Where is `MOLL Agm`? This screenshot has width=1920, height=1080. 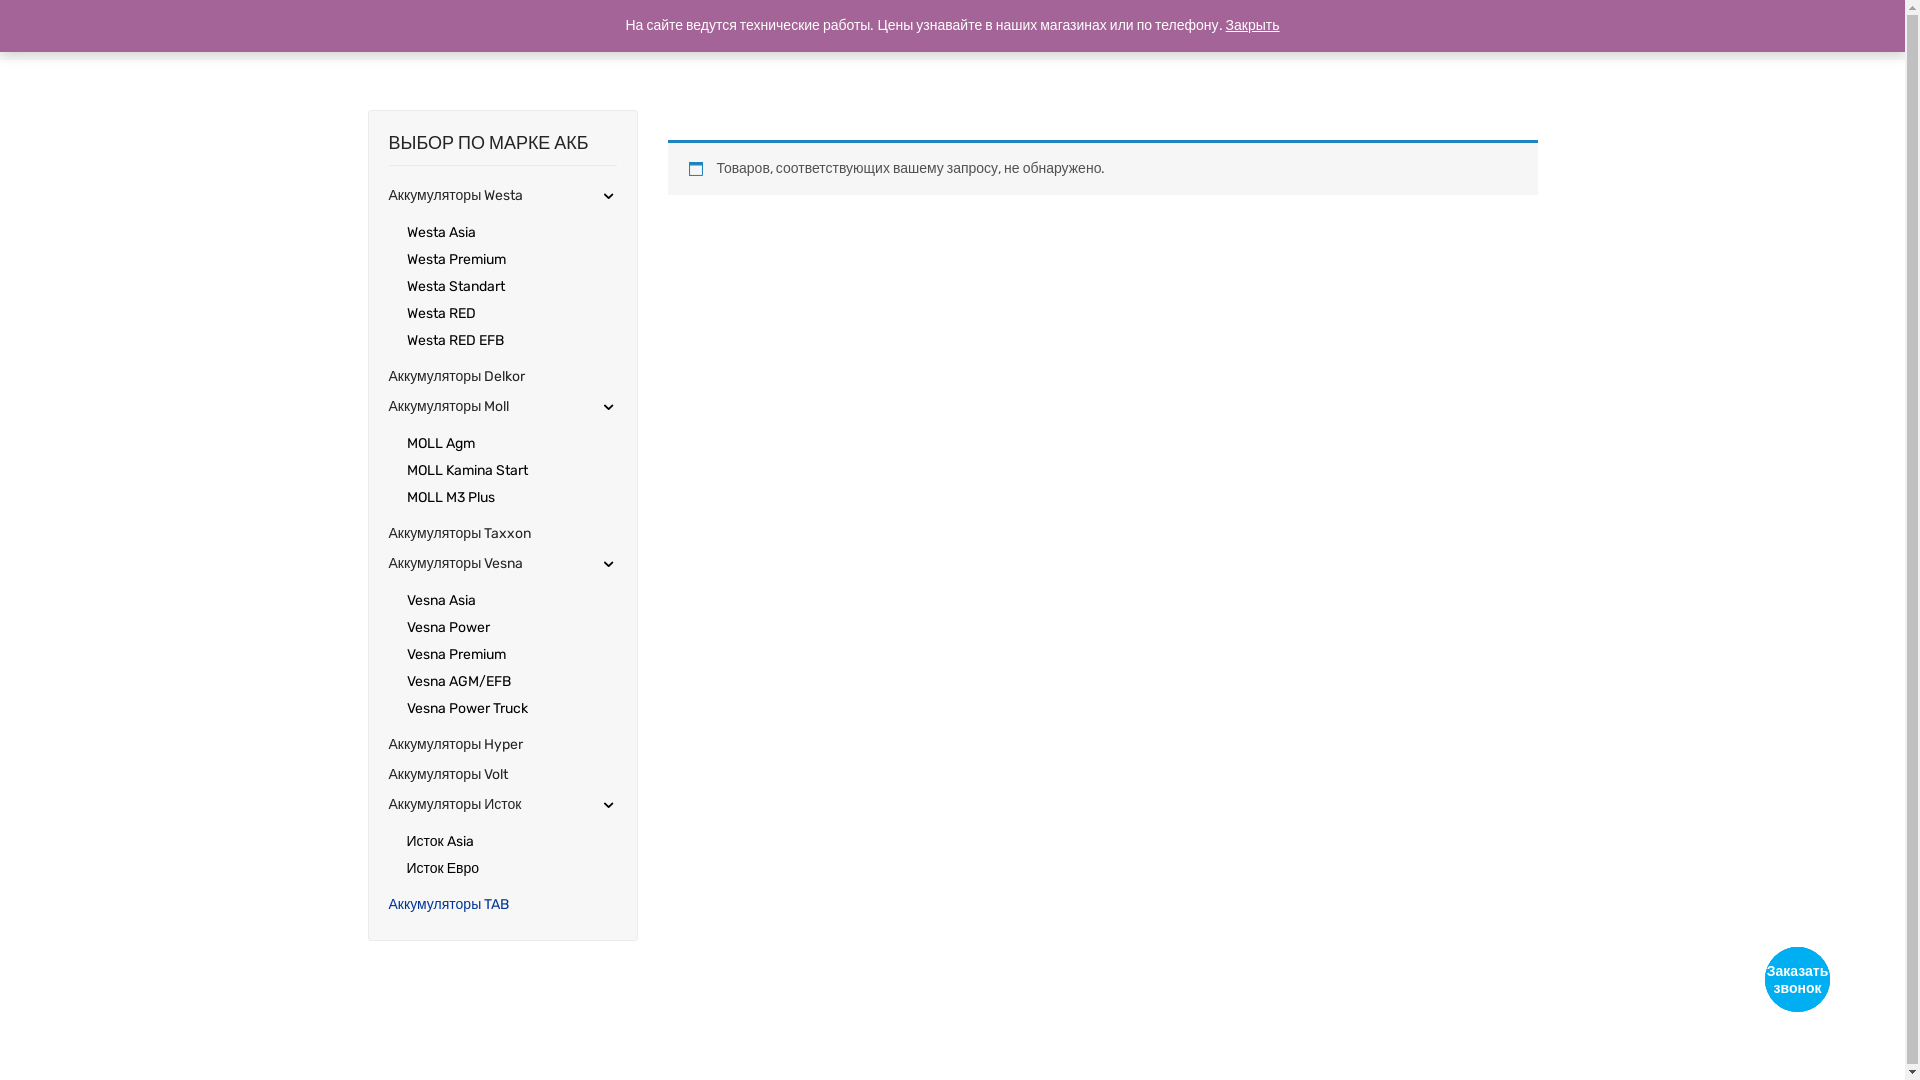
MOLL Agm is located at coordinates (440, 444).